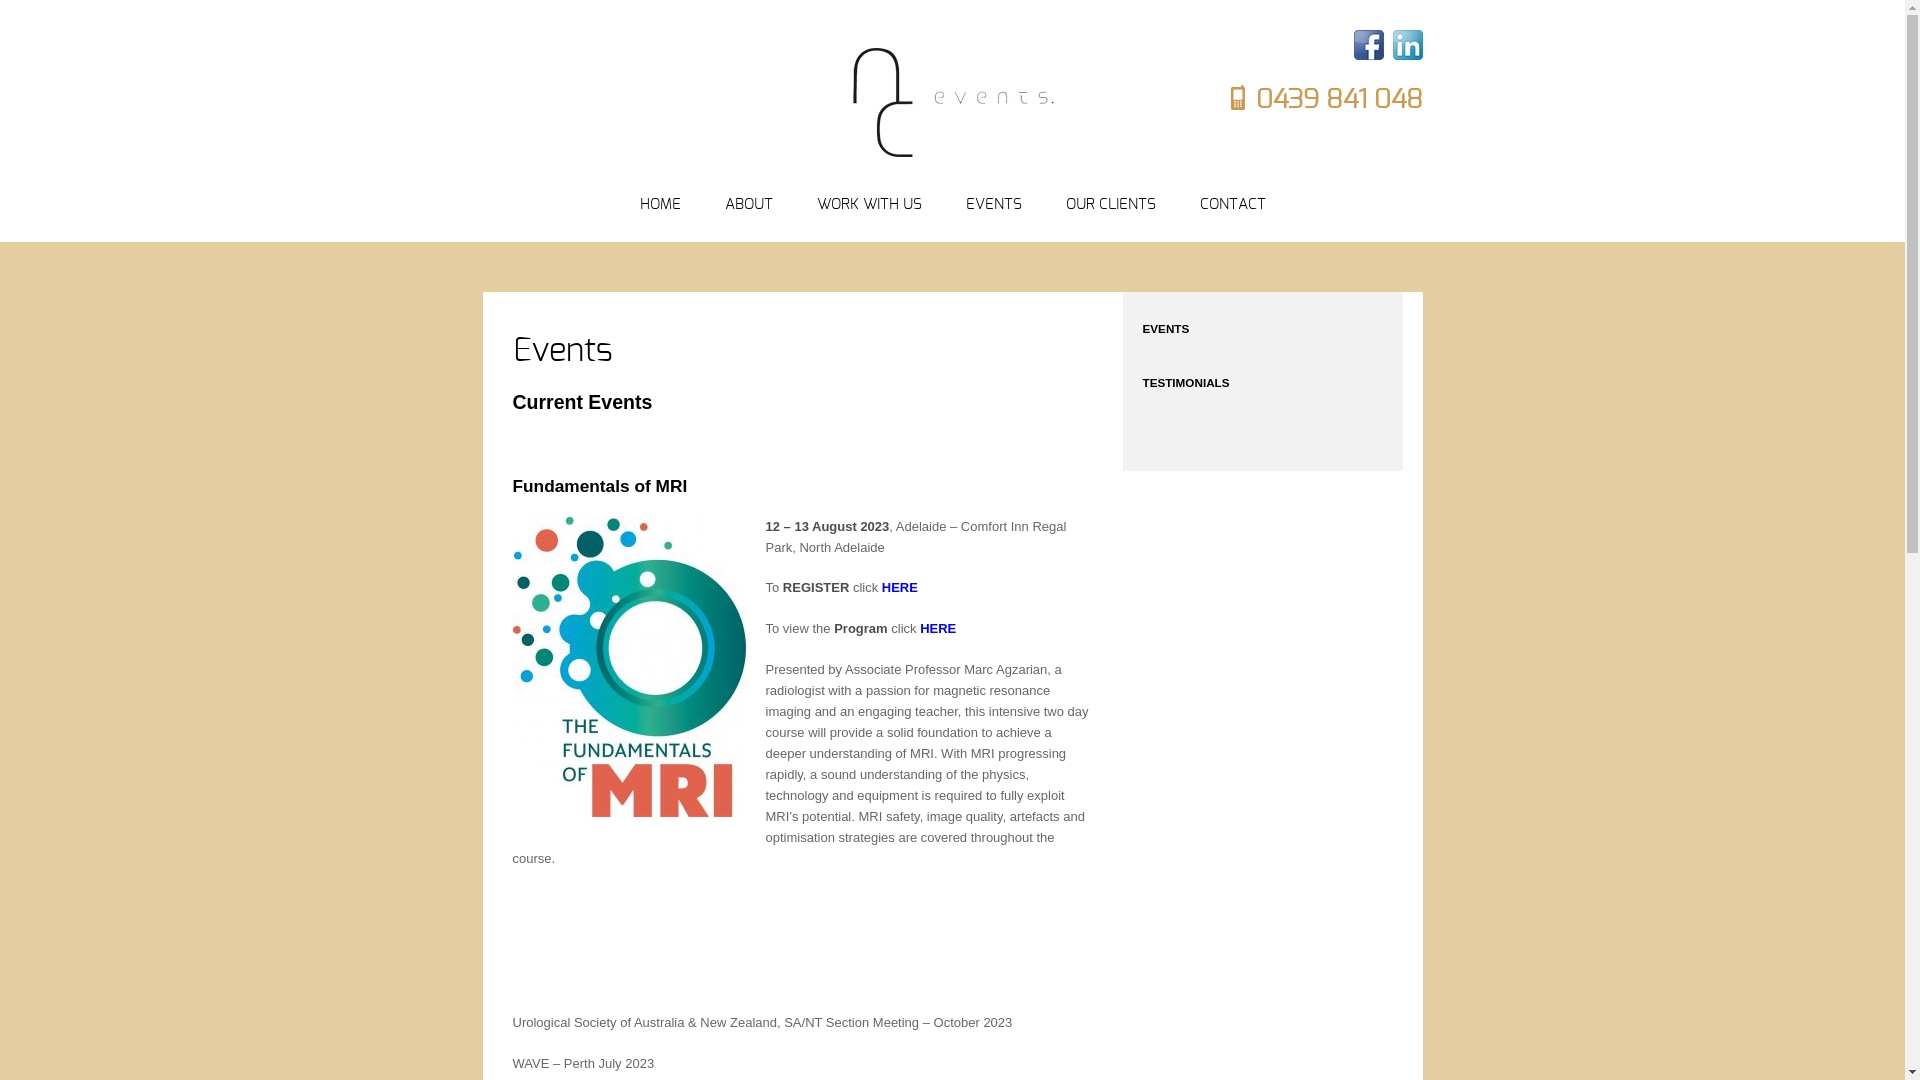 This screenshot has width=1920, height=1080. Describe the element at coordinates (938, 628) in the screenshot. I see `HERE` at that location.